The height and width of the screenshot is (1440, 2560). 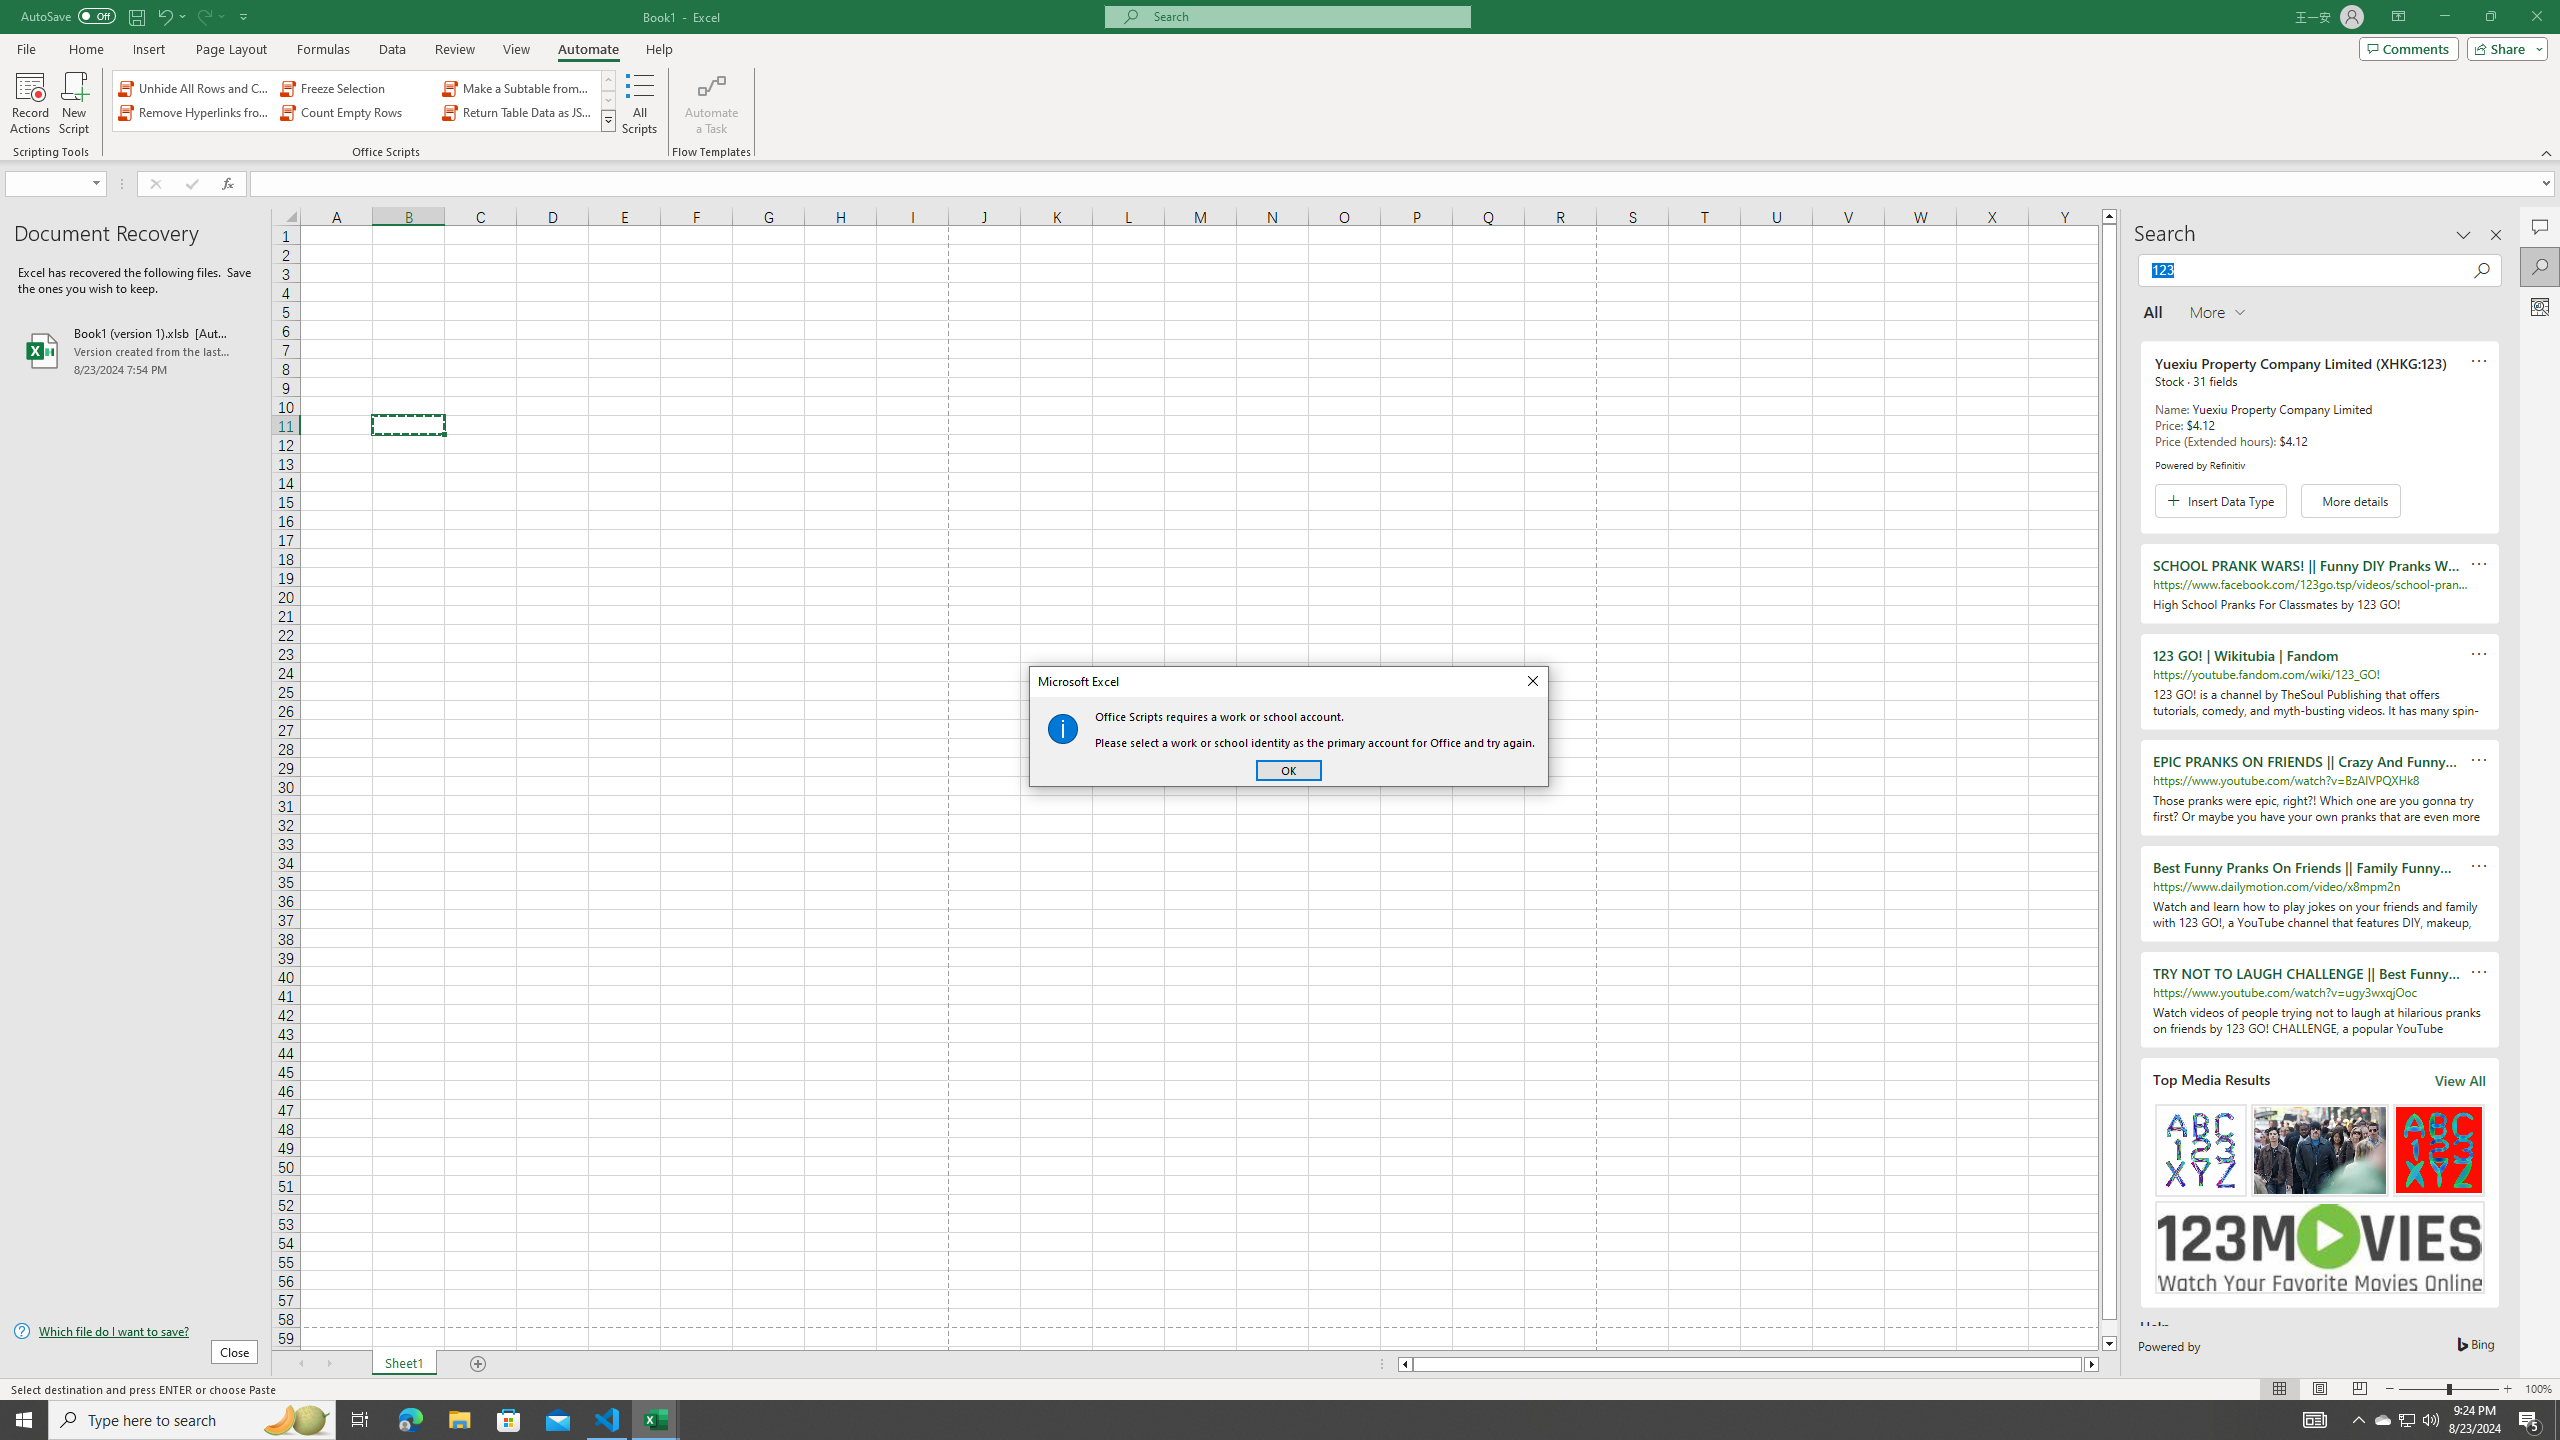 I want to click on Show desktop, so click(x=2557, y=1420).